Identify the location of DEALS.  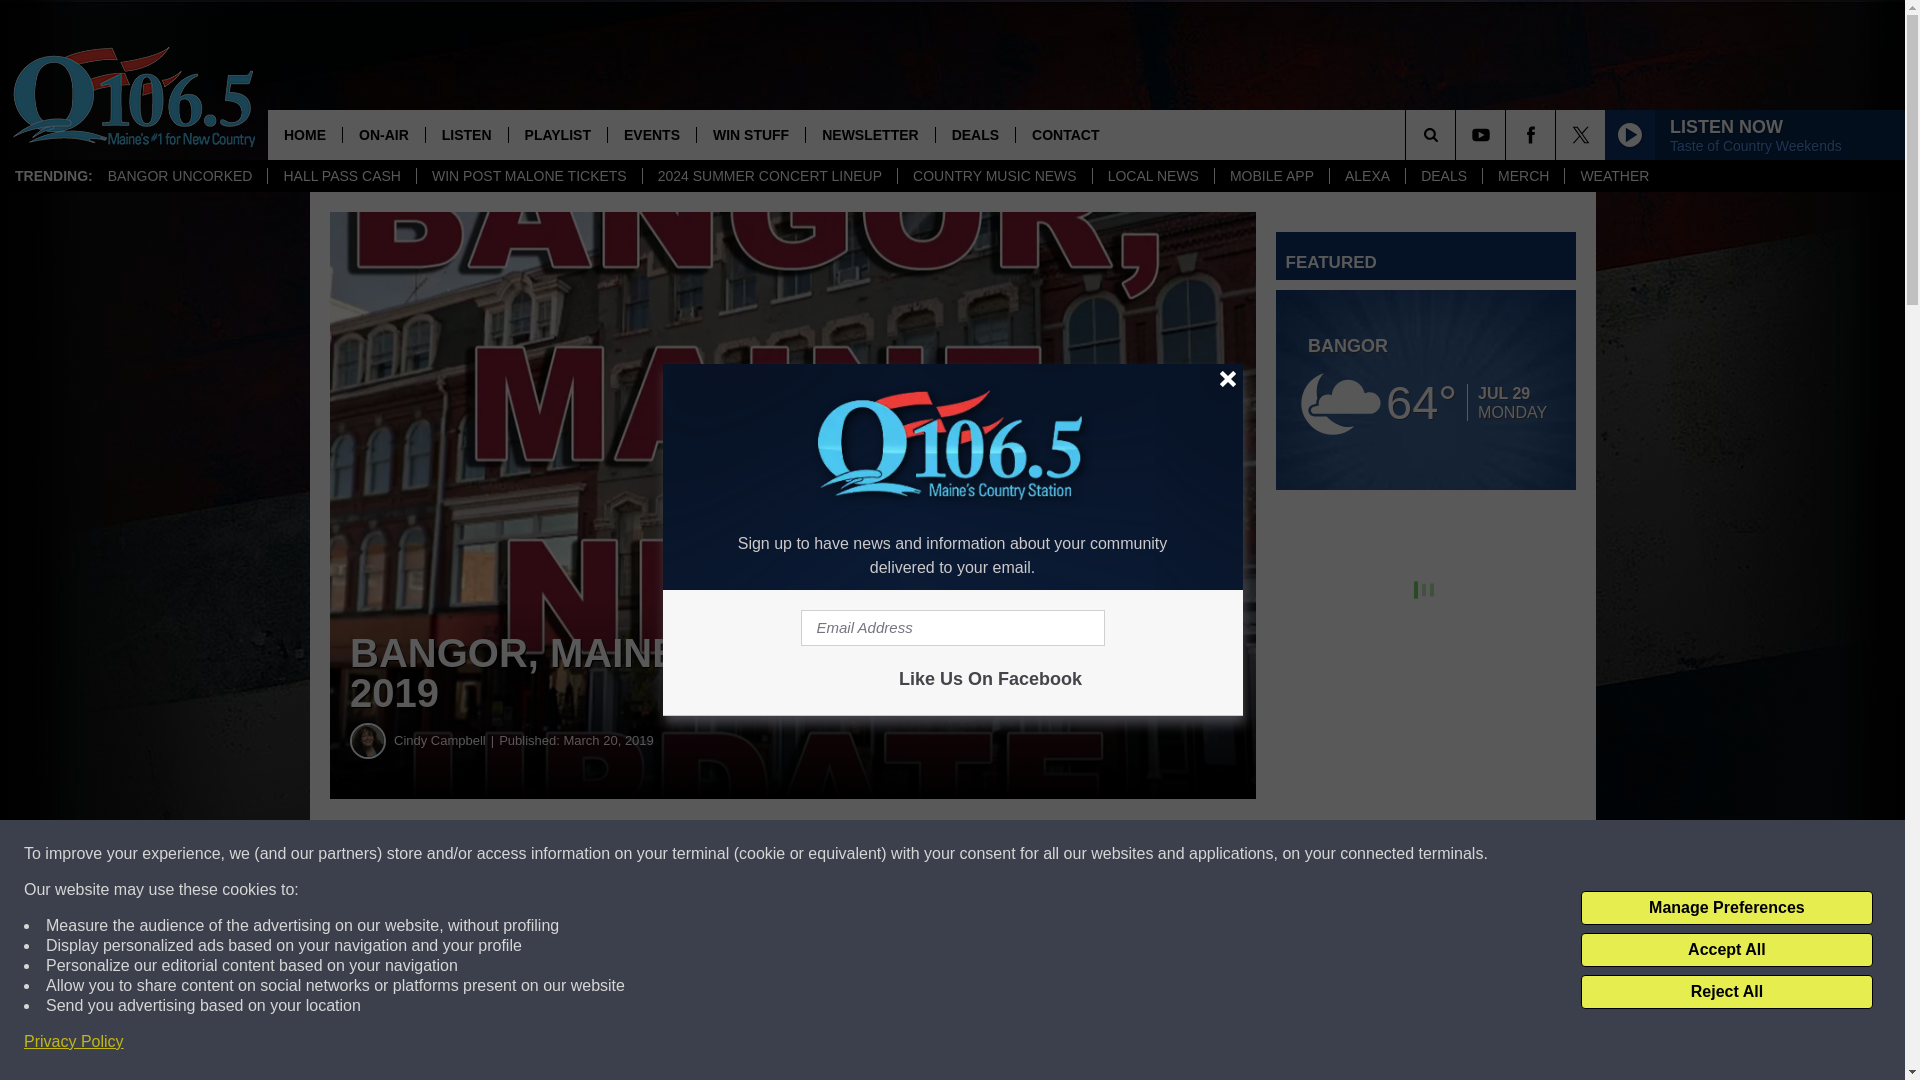
(1444, 176).